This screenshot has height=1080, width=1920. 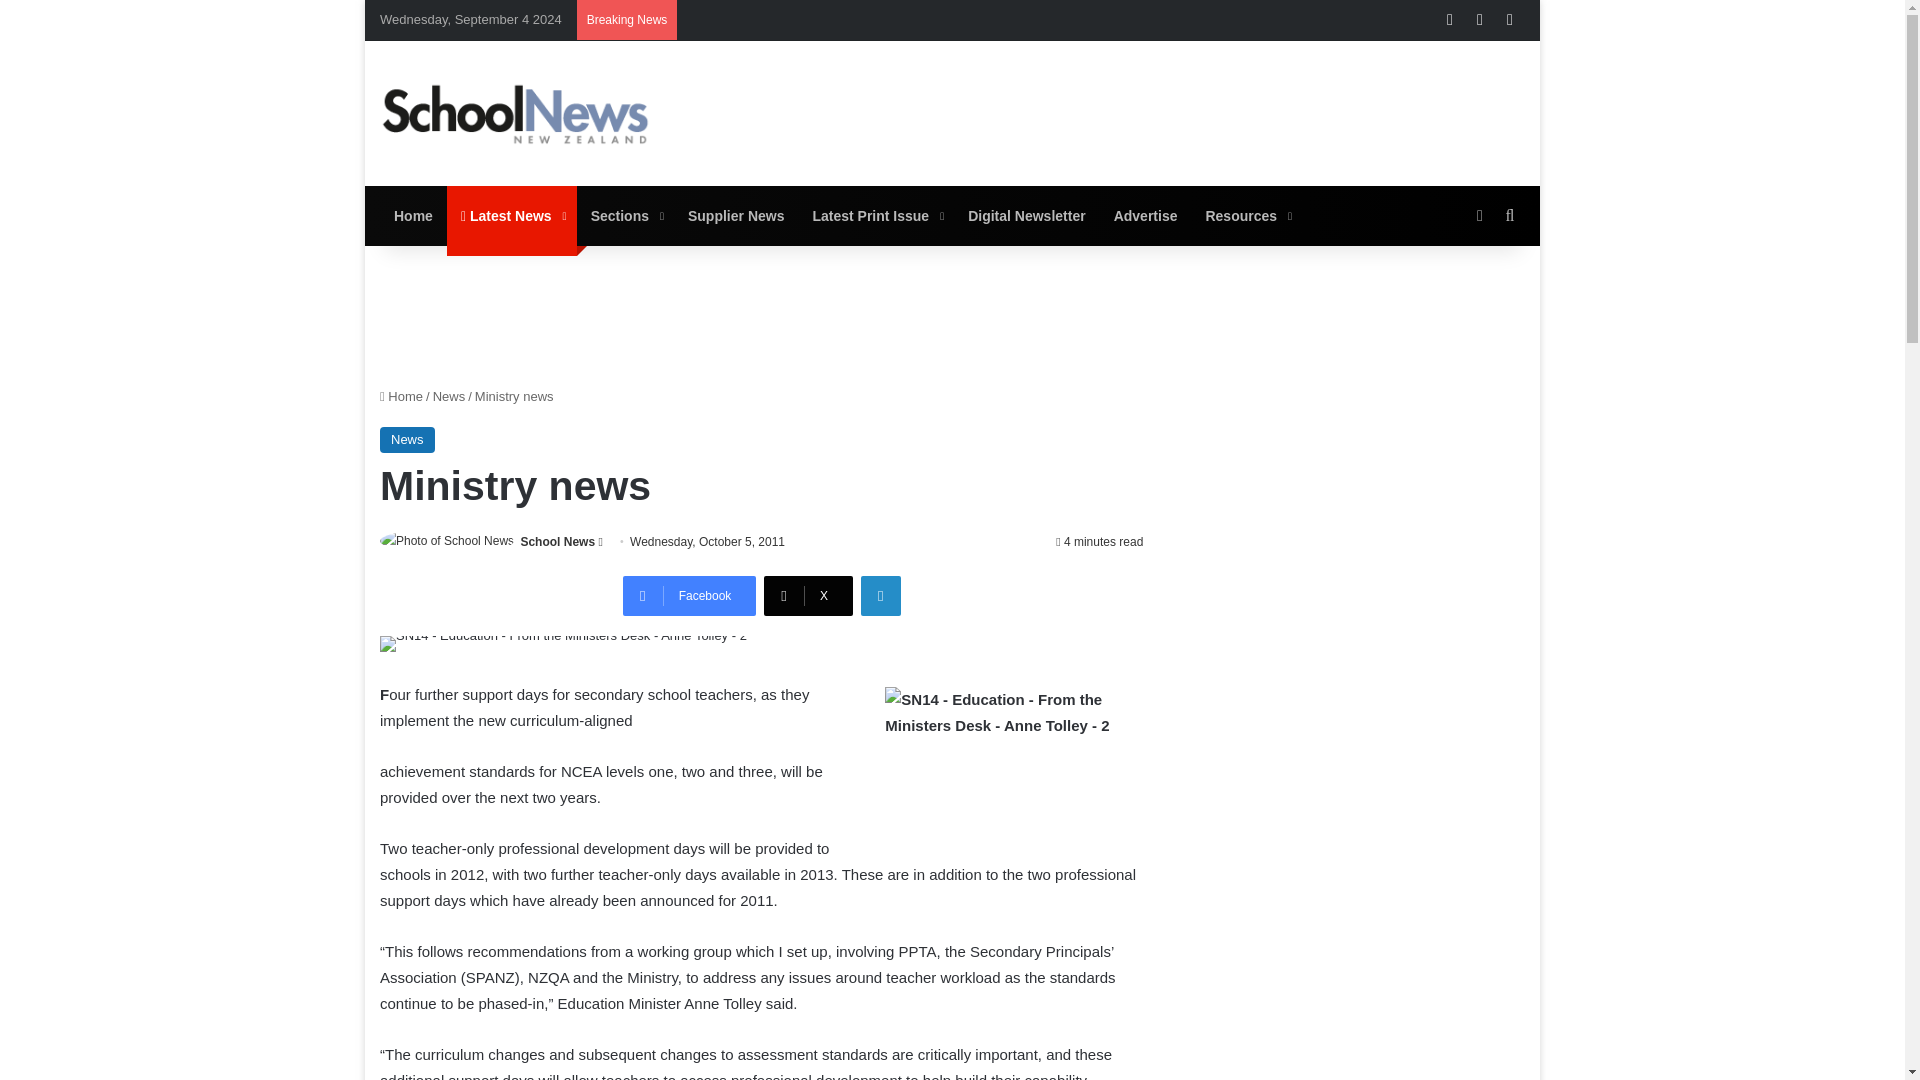 I want to click on Facebook, so click(x=689, y=595).